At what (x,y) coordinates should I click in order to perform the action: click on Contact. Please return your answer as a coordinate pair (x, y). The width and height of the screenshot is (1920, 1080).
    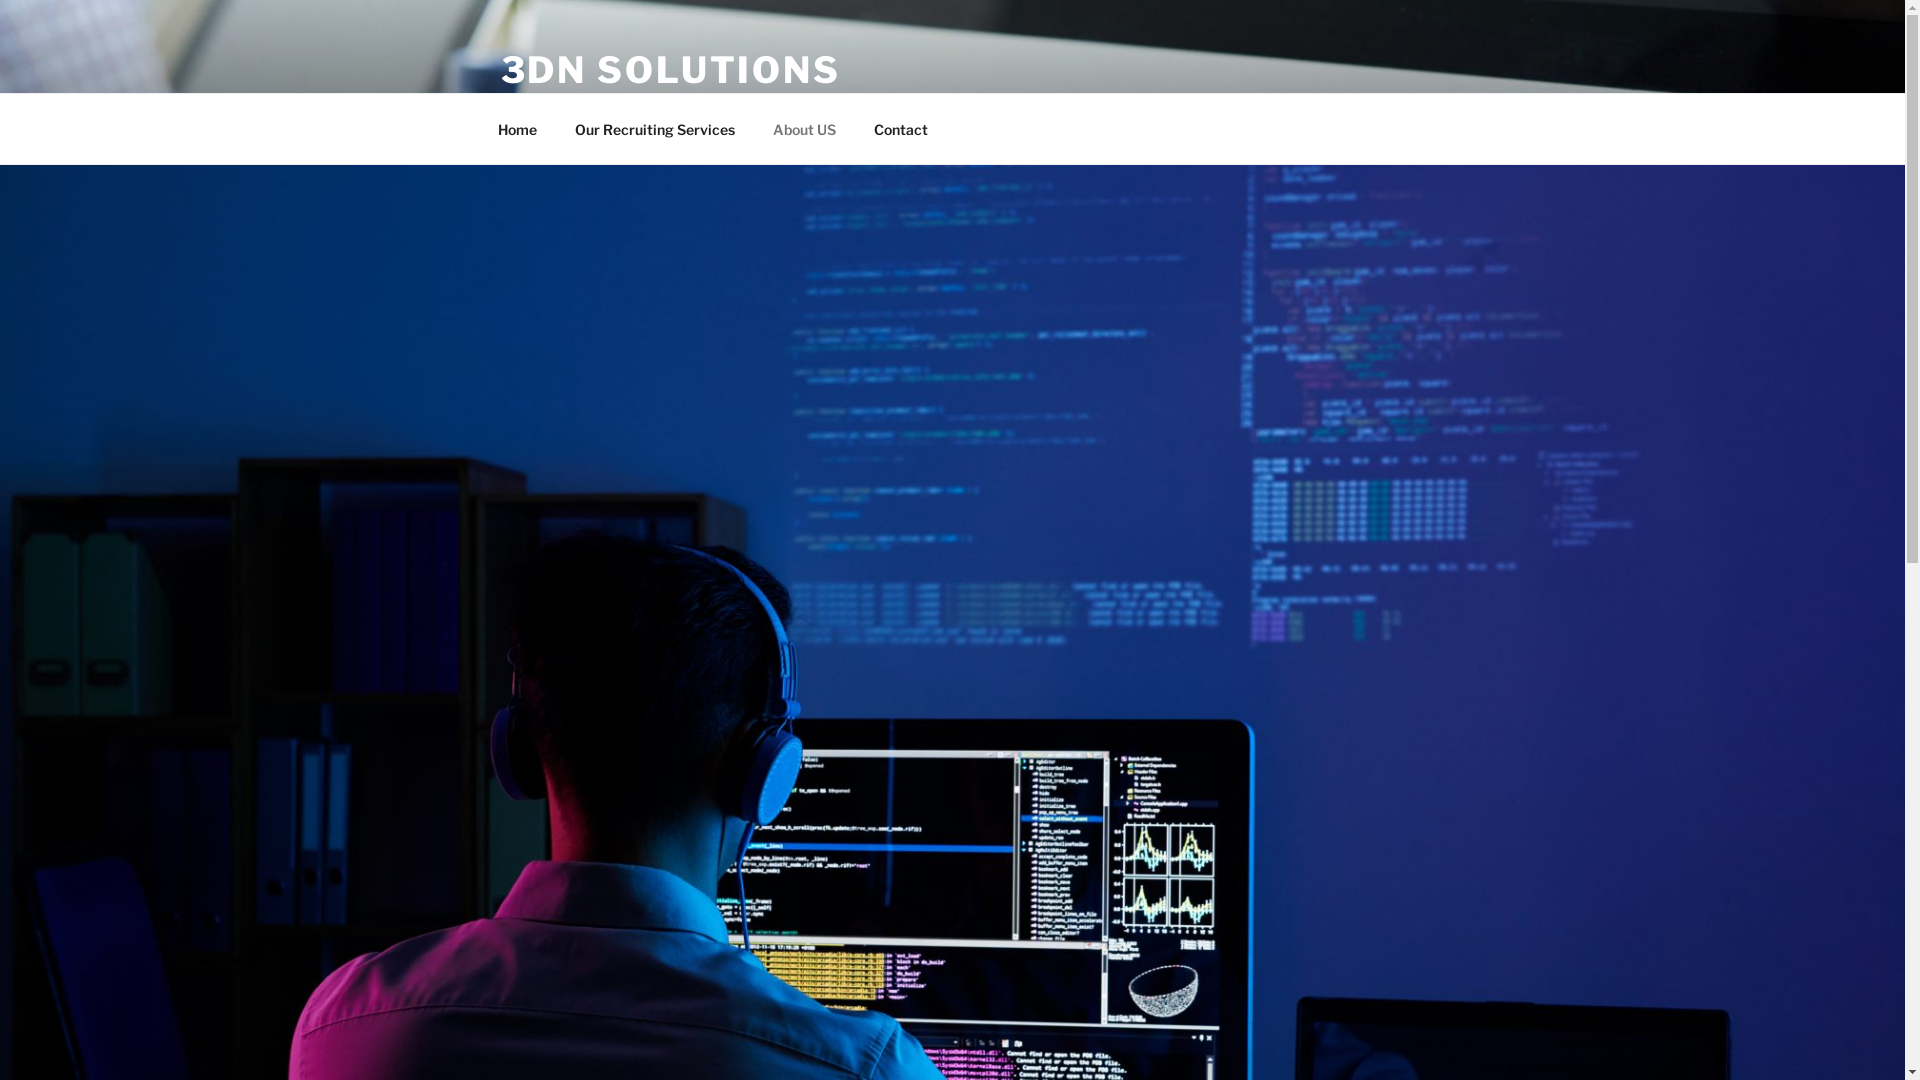
    Looking at the image, I should click on (900, 128).